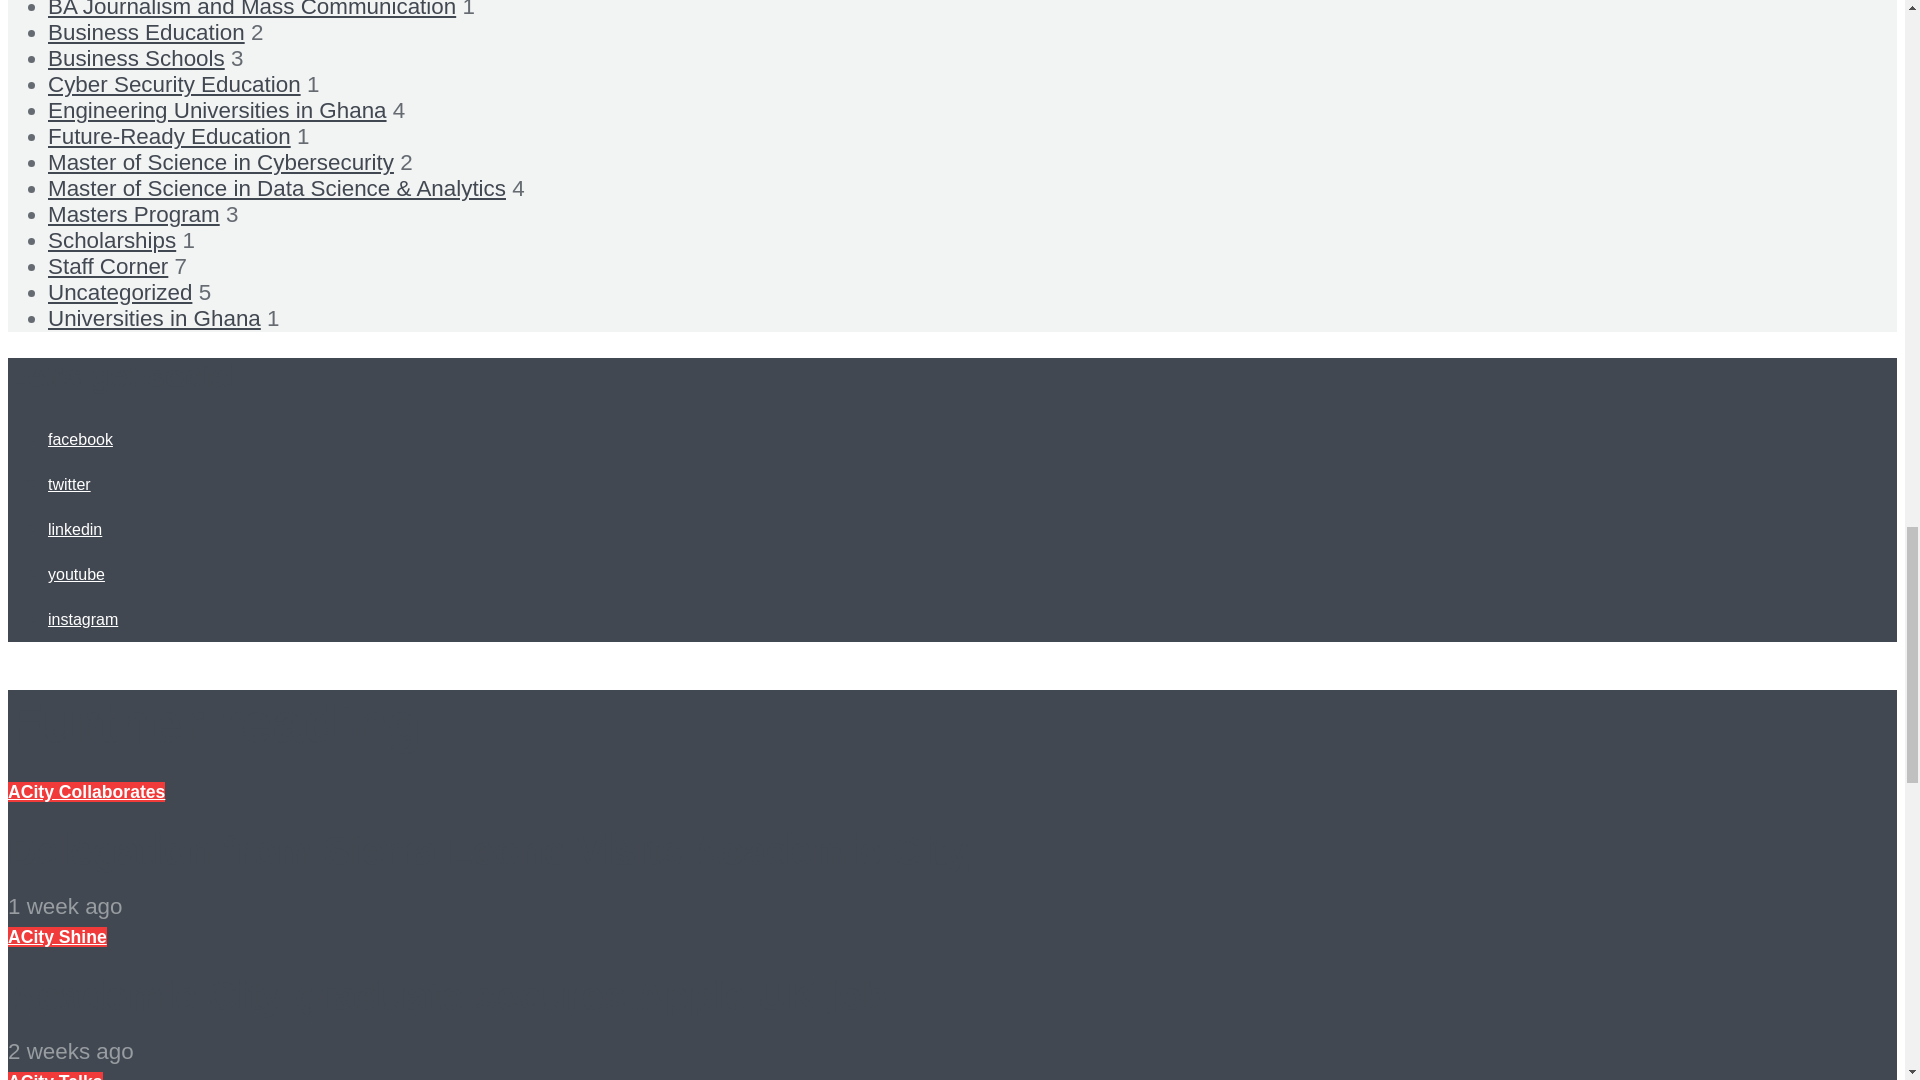 This screenshot has width=1920, height=1080. Describe the element at coordinates (76, 574) in the screenshot. I see `YouTube` at that location.